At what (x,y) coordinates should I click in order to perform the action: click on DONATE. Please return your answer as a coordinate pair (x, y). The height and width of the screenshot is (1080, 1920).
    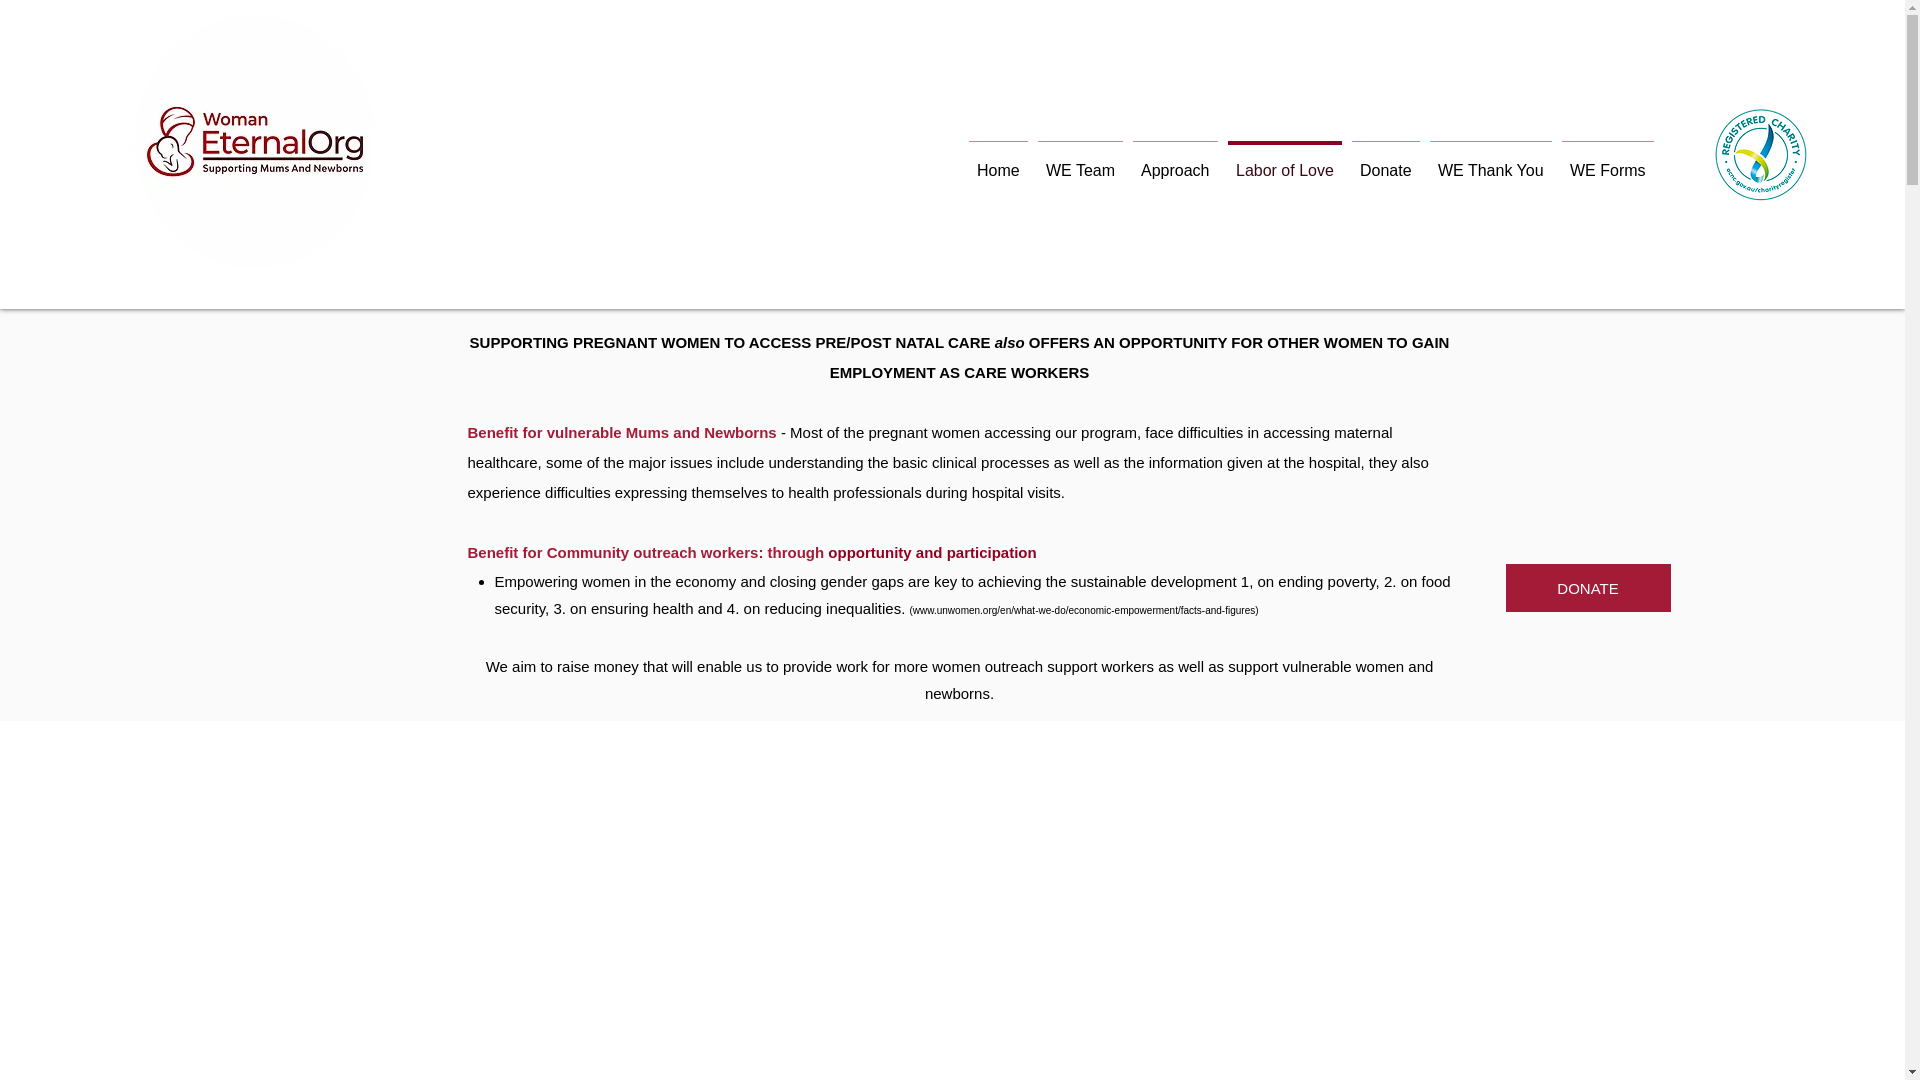
    Looking at the image, I should click on (1588, 588).